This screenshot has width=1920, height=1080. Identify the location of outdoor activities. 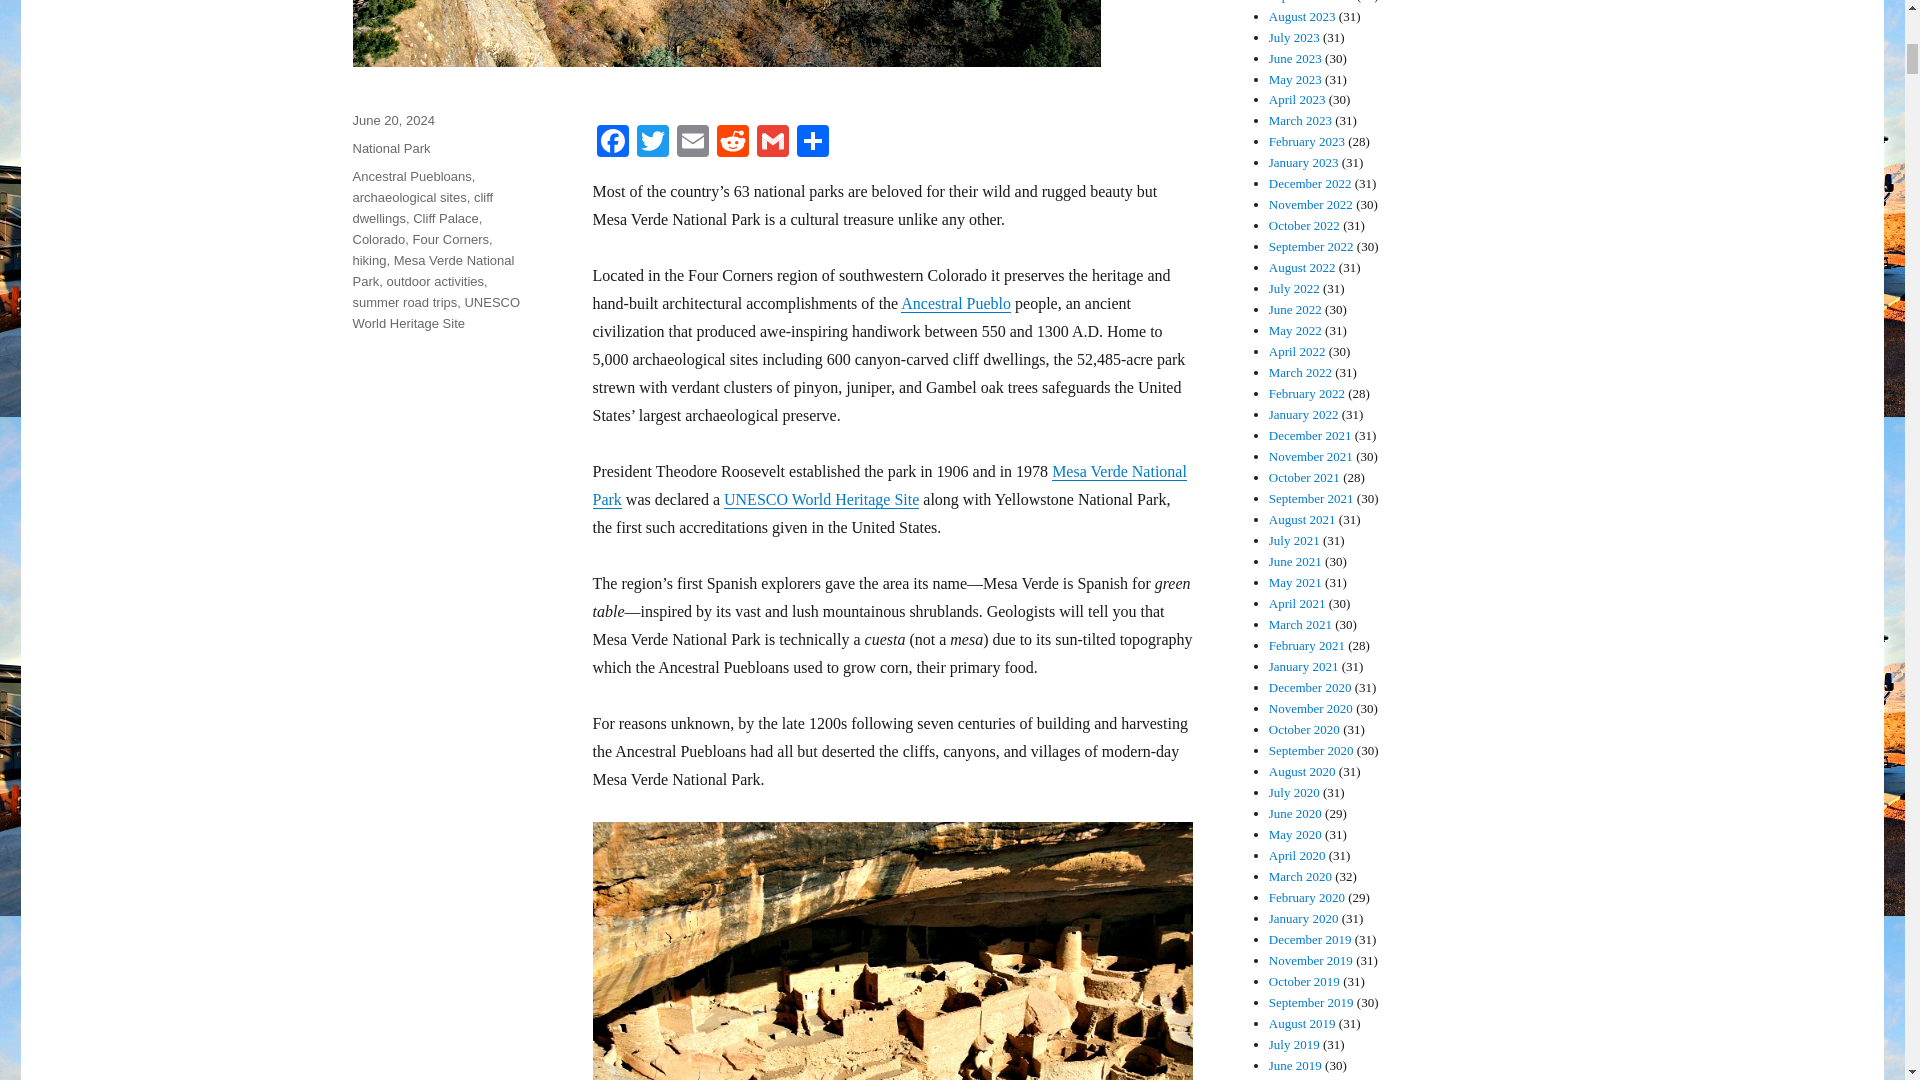
(434, 282).